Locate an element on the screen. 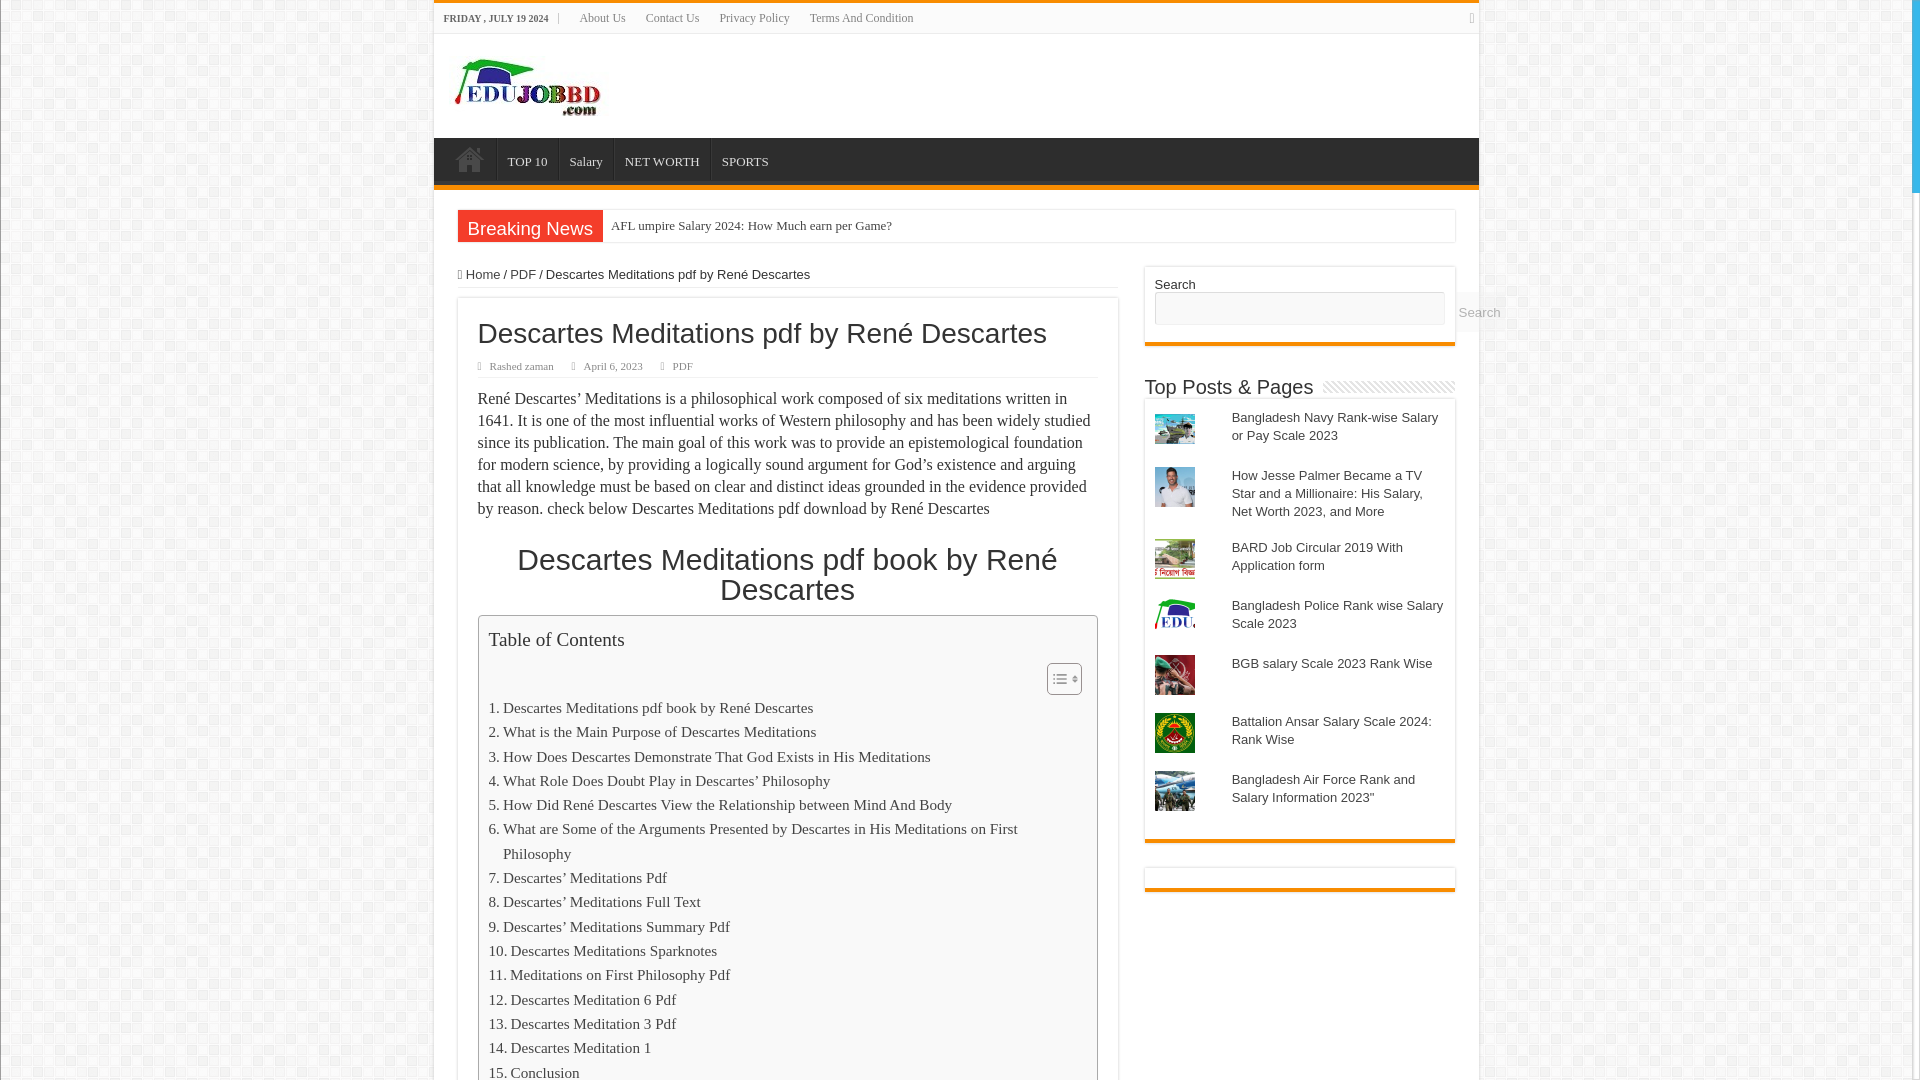 This screenshot has width=1920, height=1080. Descartes Meditation 3 Pdf is located at coordinates (581, 1023).